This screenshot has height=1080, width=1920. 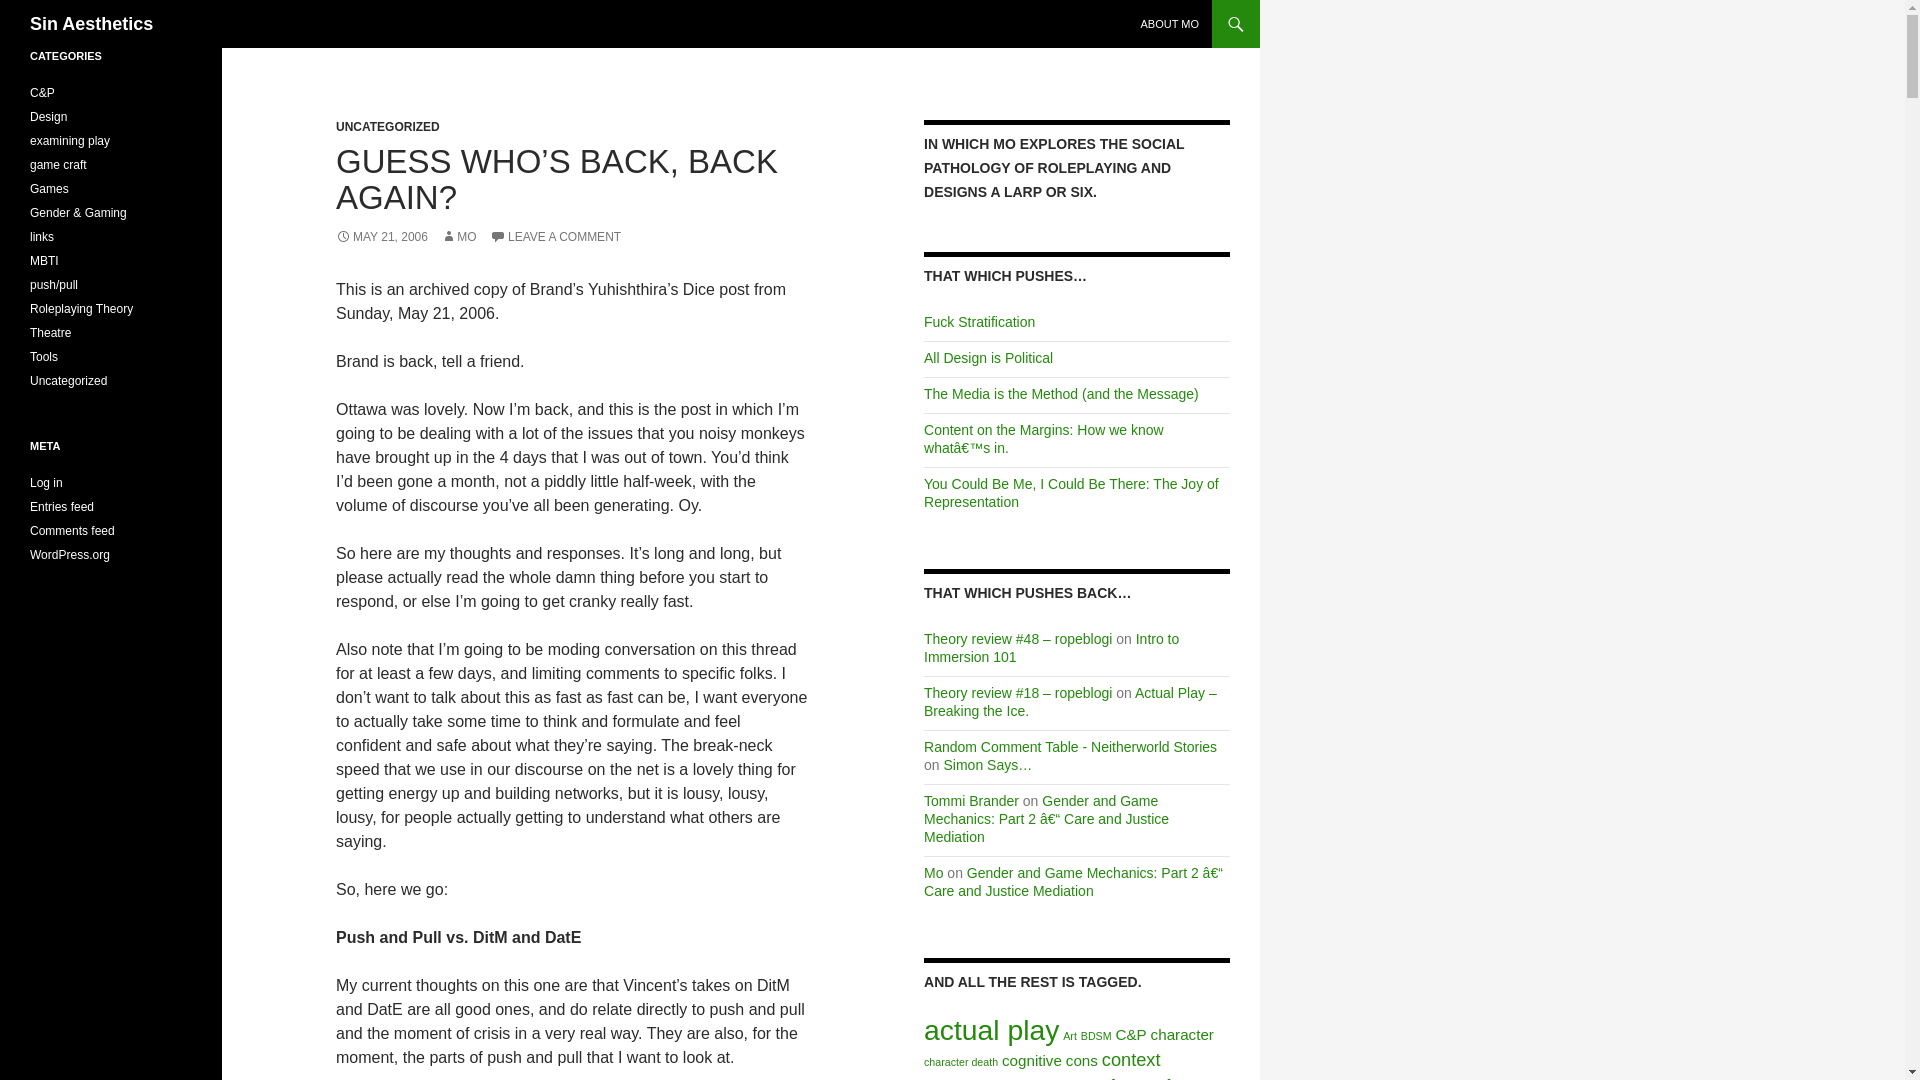 What do you see at coordinates (971, 800) in the screenshot?
I see `Tommi Brander` at bounding box center [971, 800].